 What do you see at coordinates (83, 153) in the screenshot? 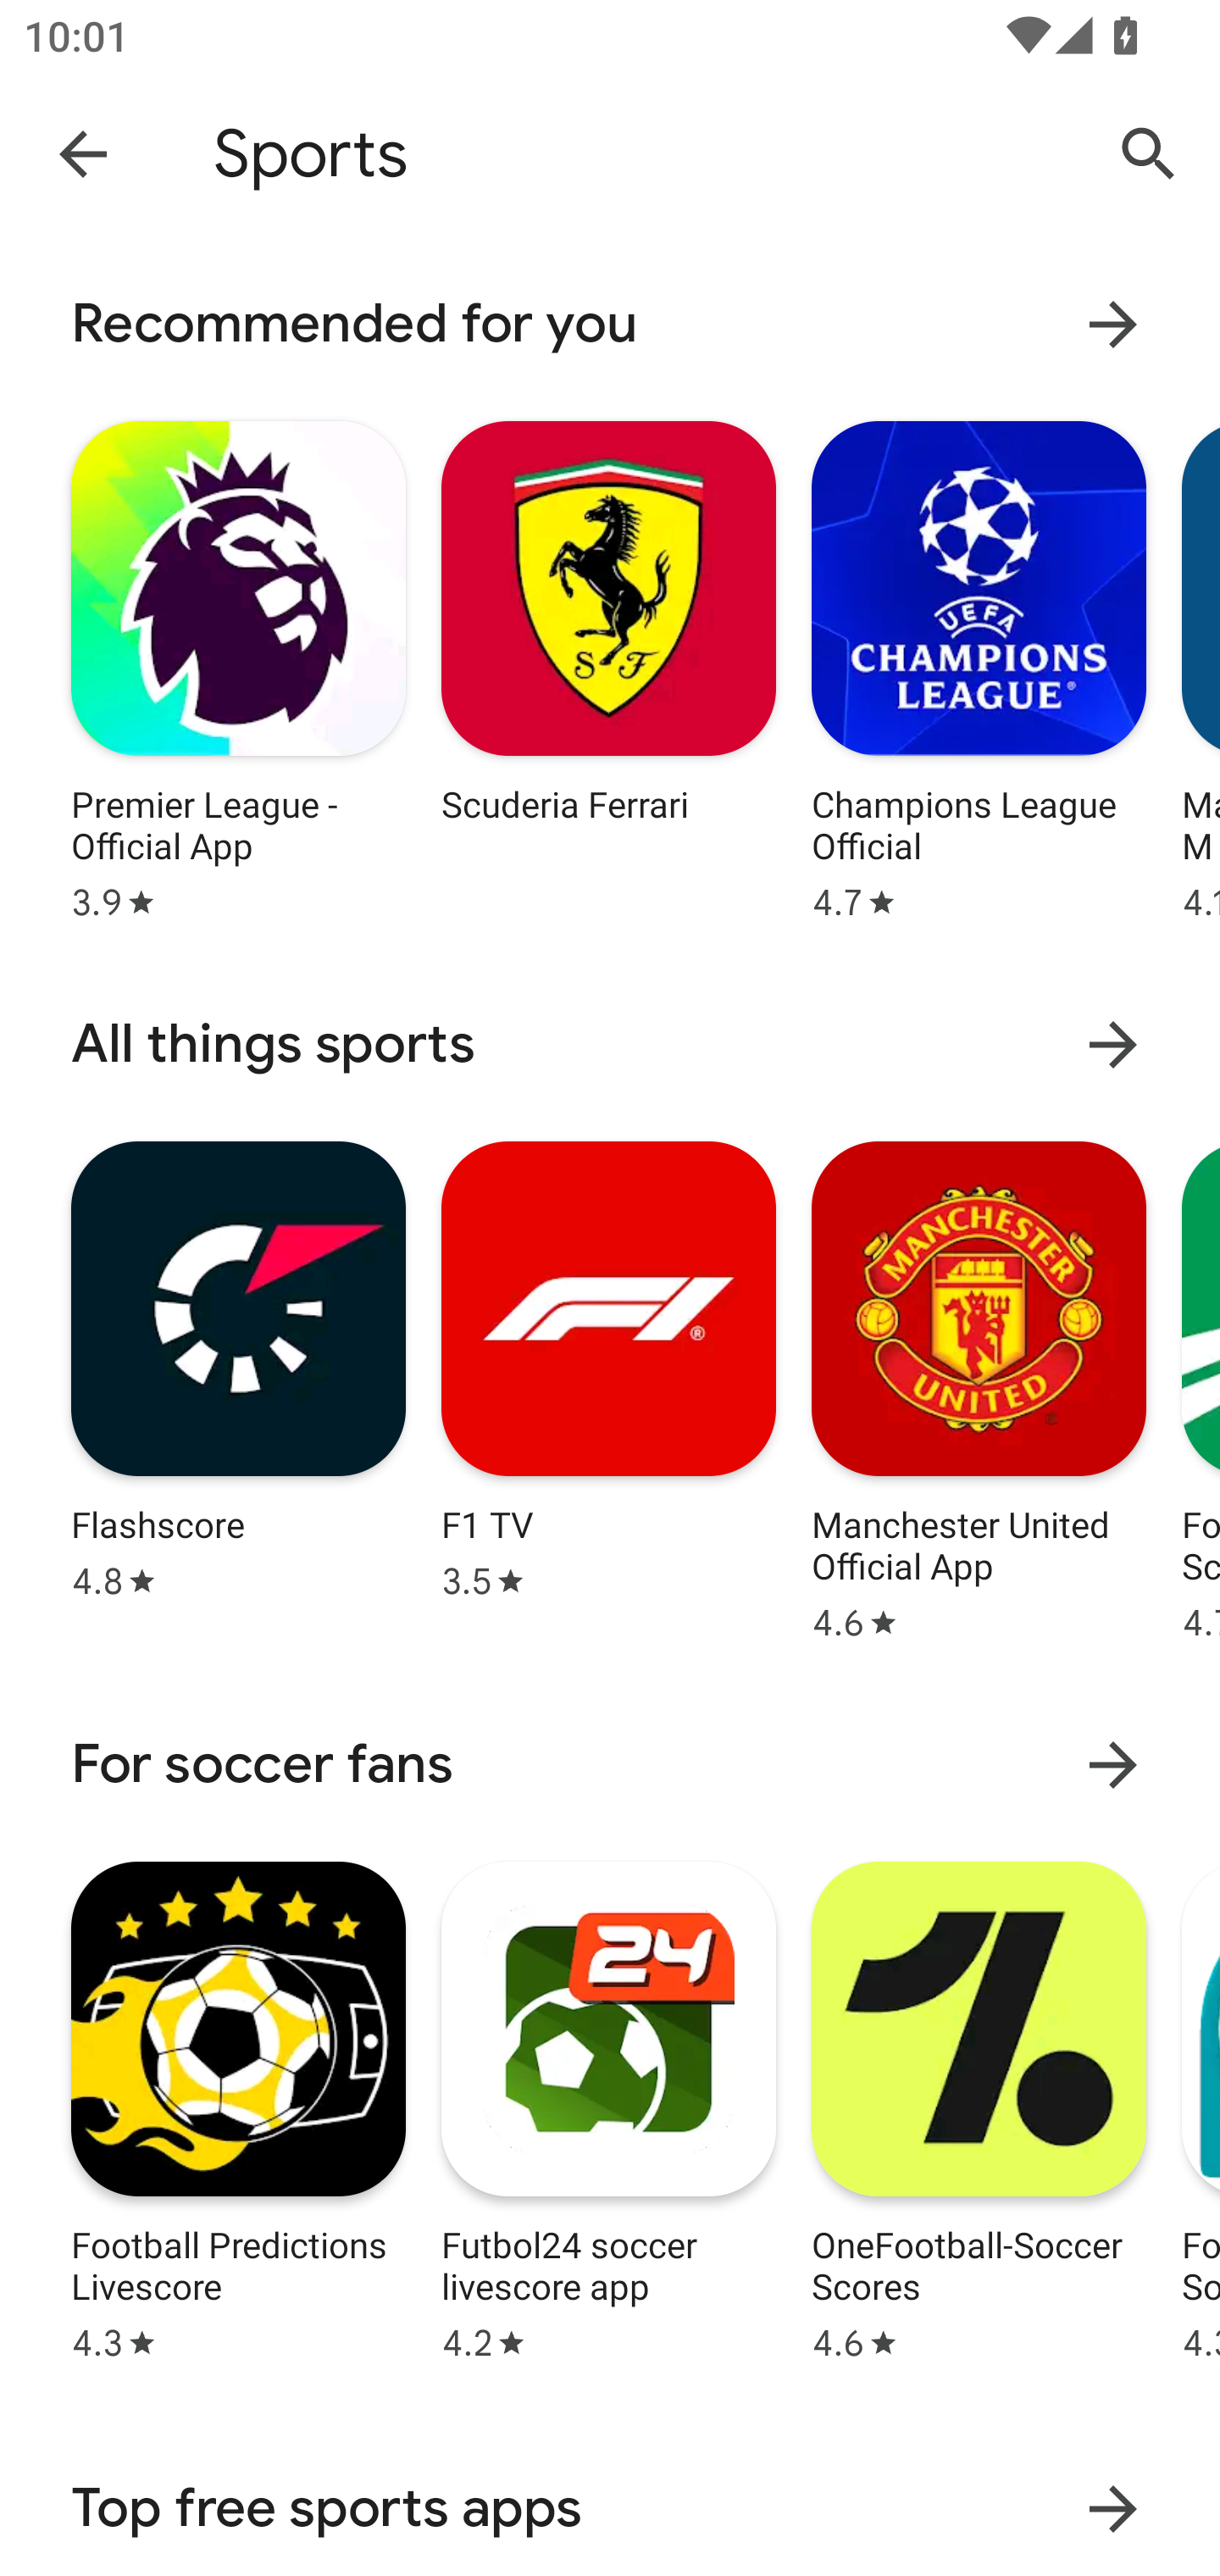
I see `Navigate up` at bounding box center [83, 153].